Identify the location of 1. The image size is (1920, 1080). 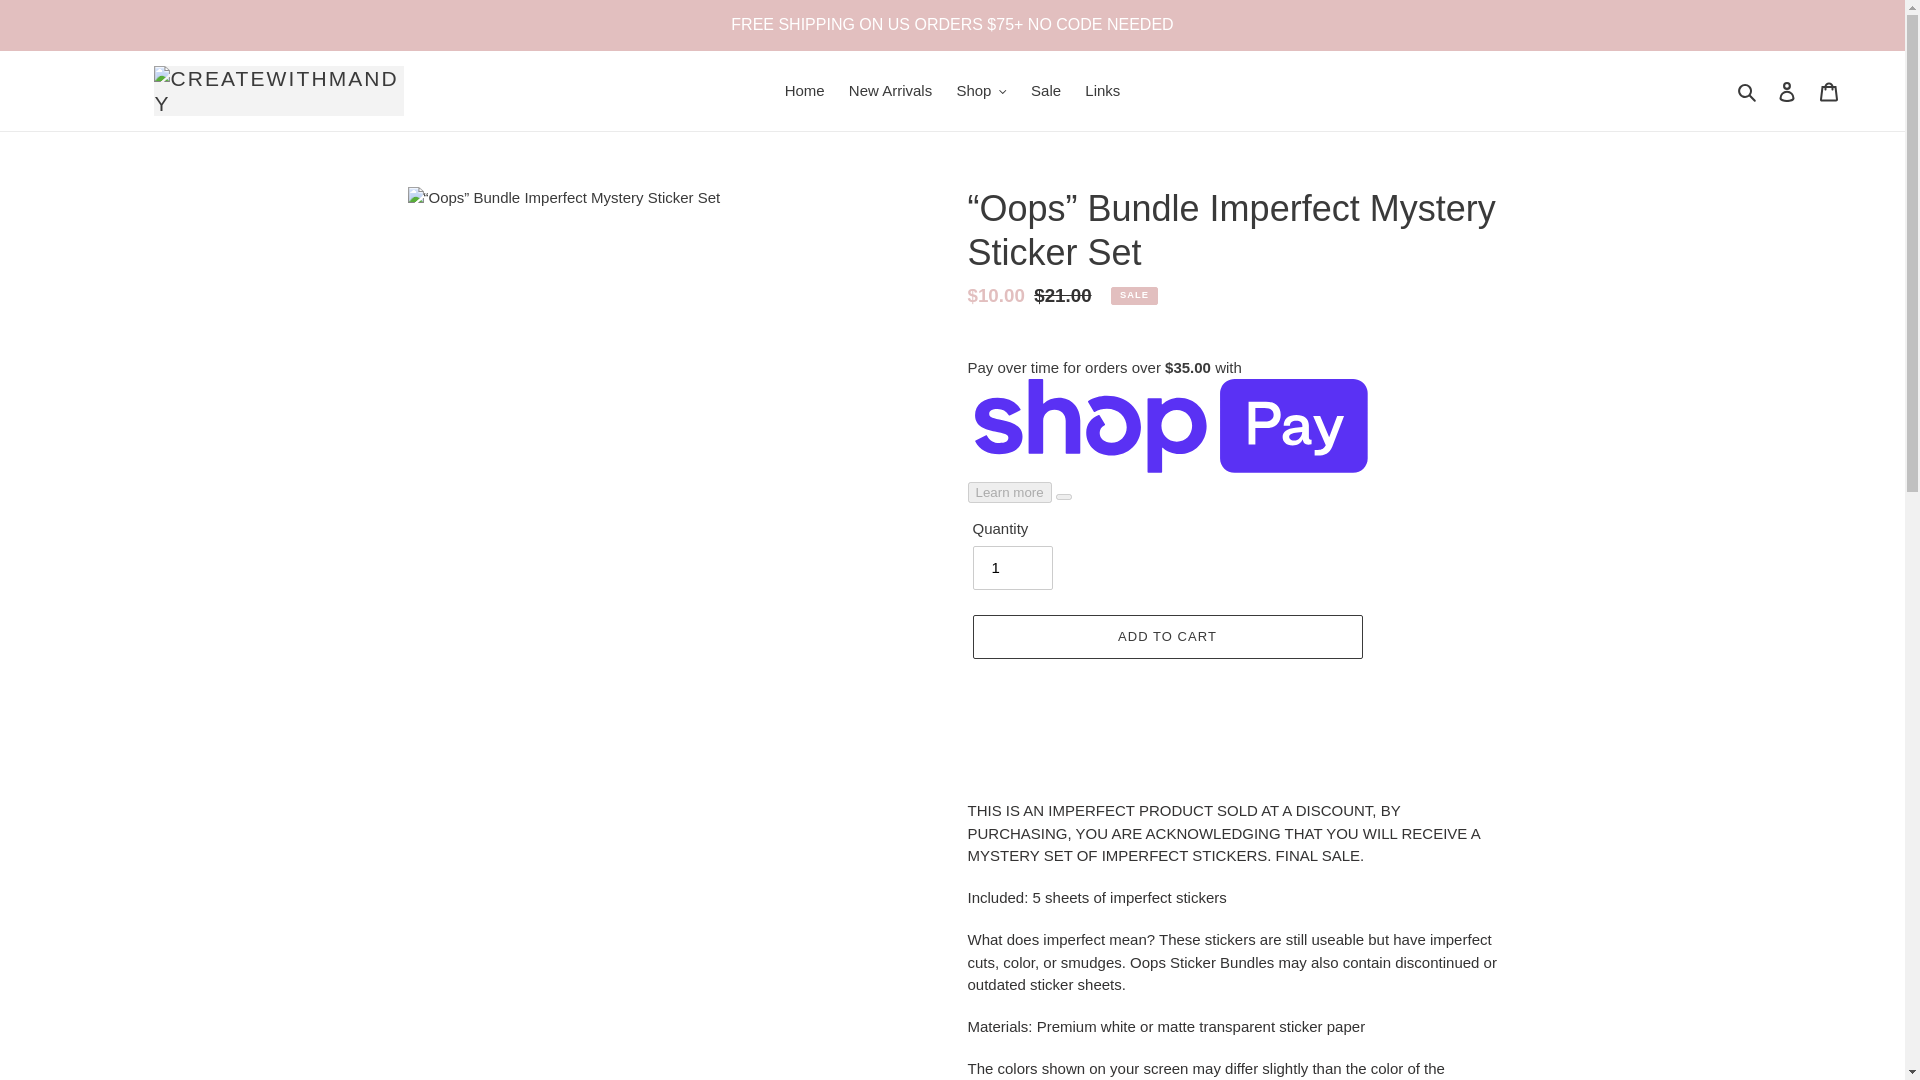
(1012, 568).